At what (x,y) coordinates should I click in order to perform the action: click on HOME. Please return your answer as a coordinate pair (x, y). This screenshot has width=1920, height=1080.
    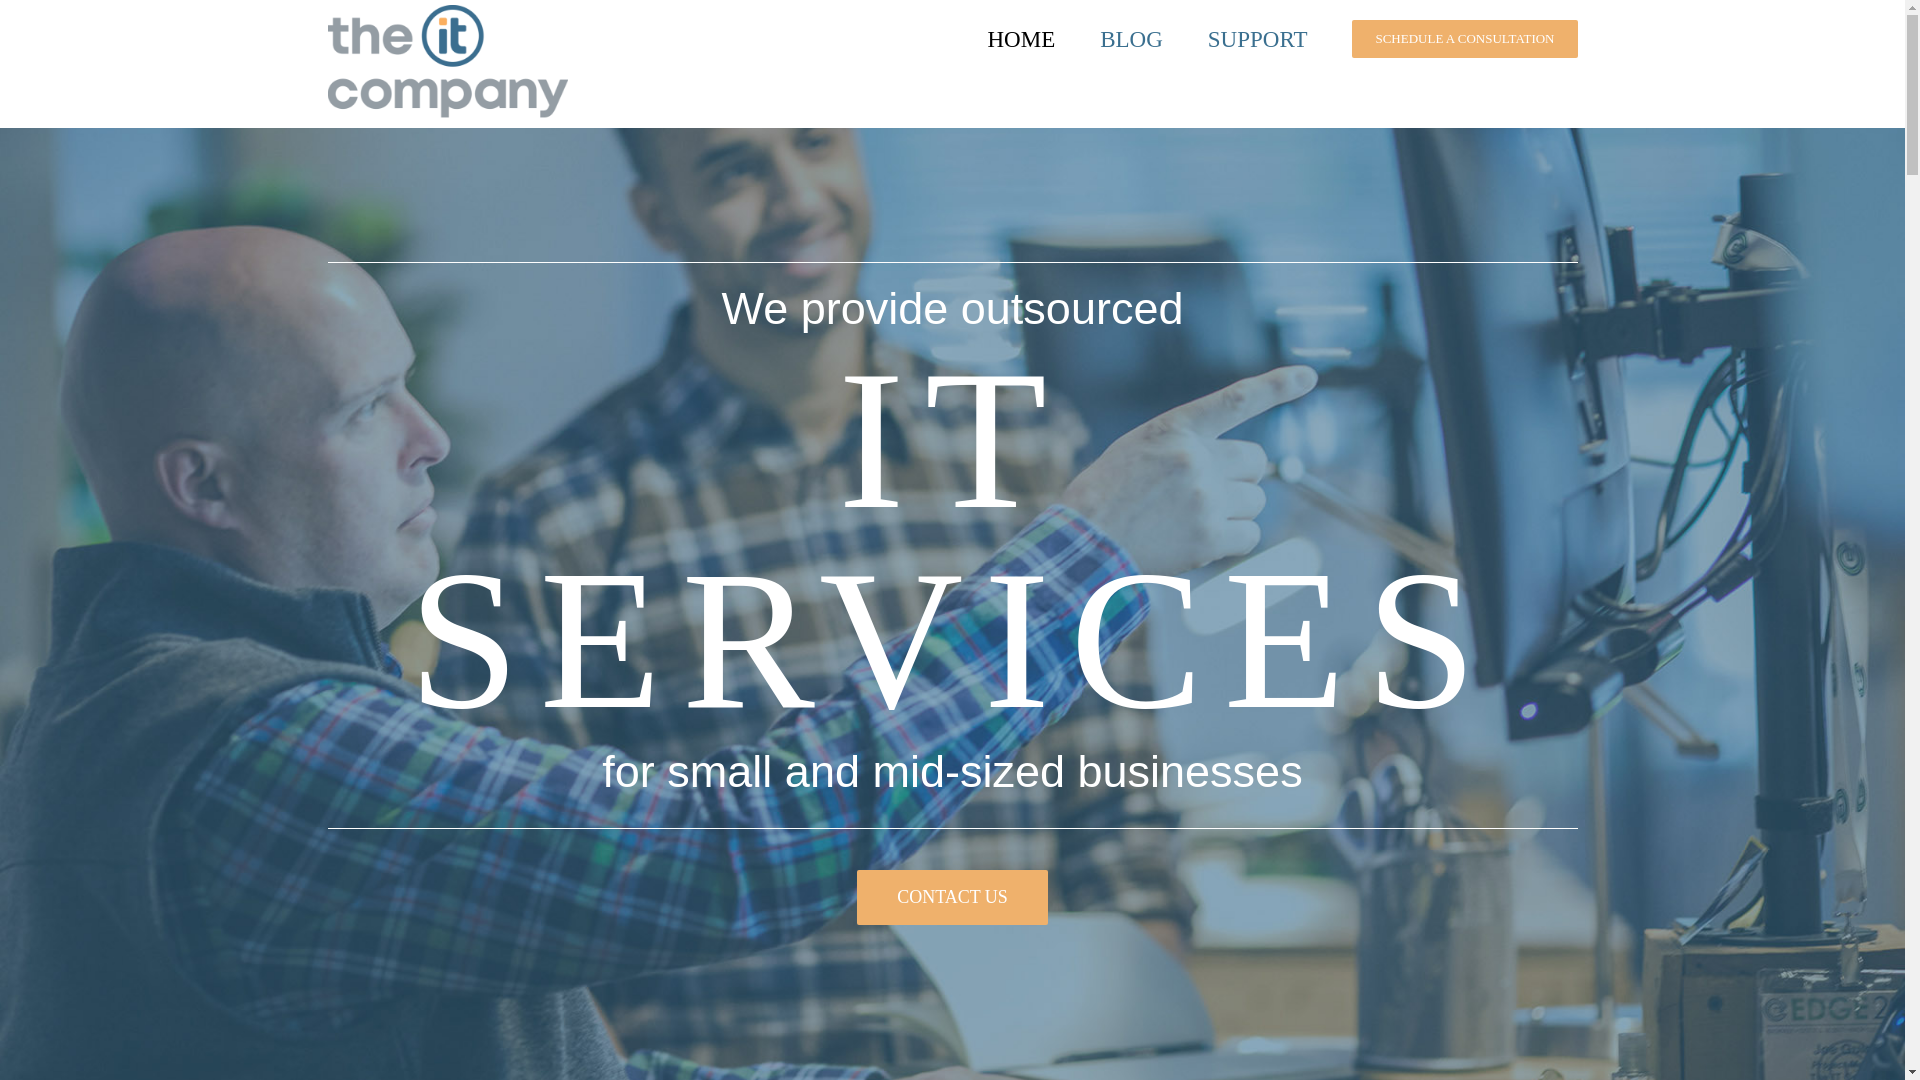
    Looking at the image, I should click on (1020, 39).